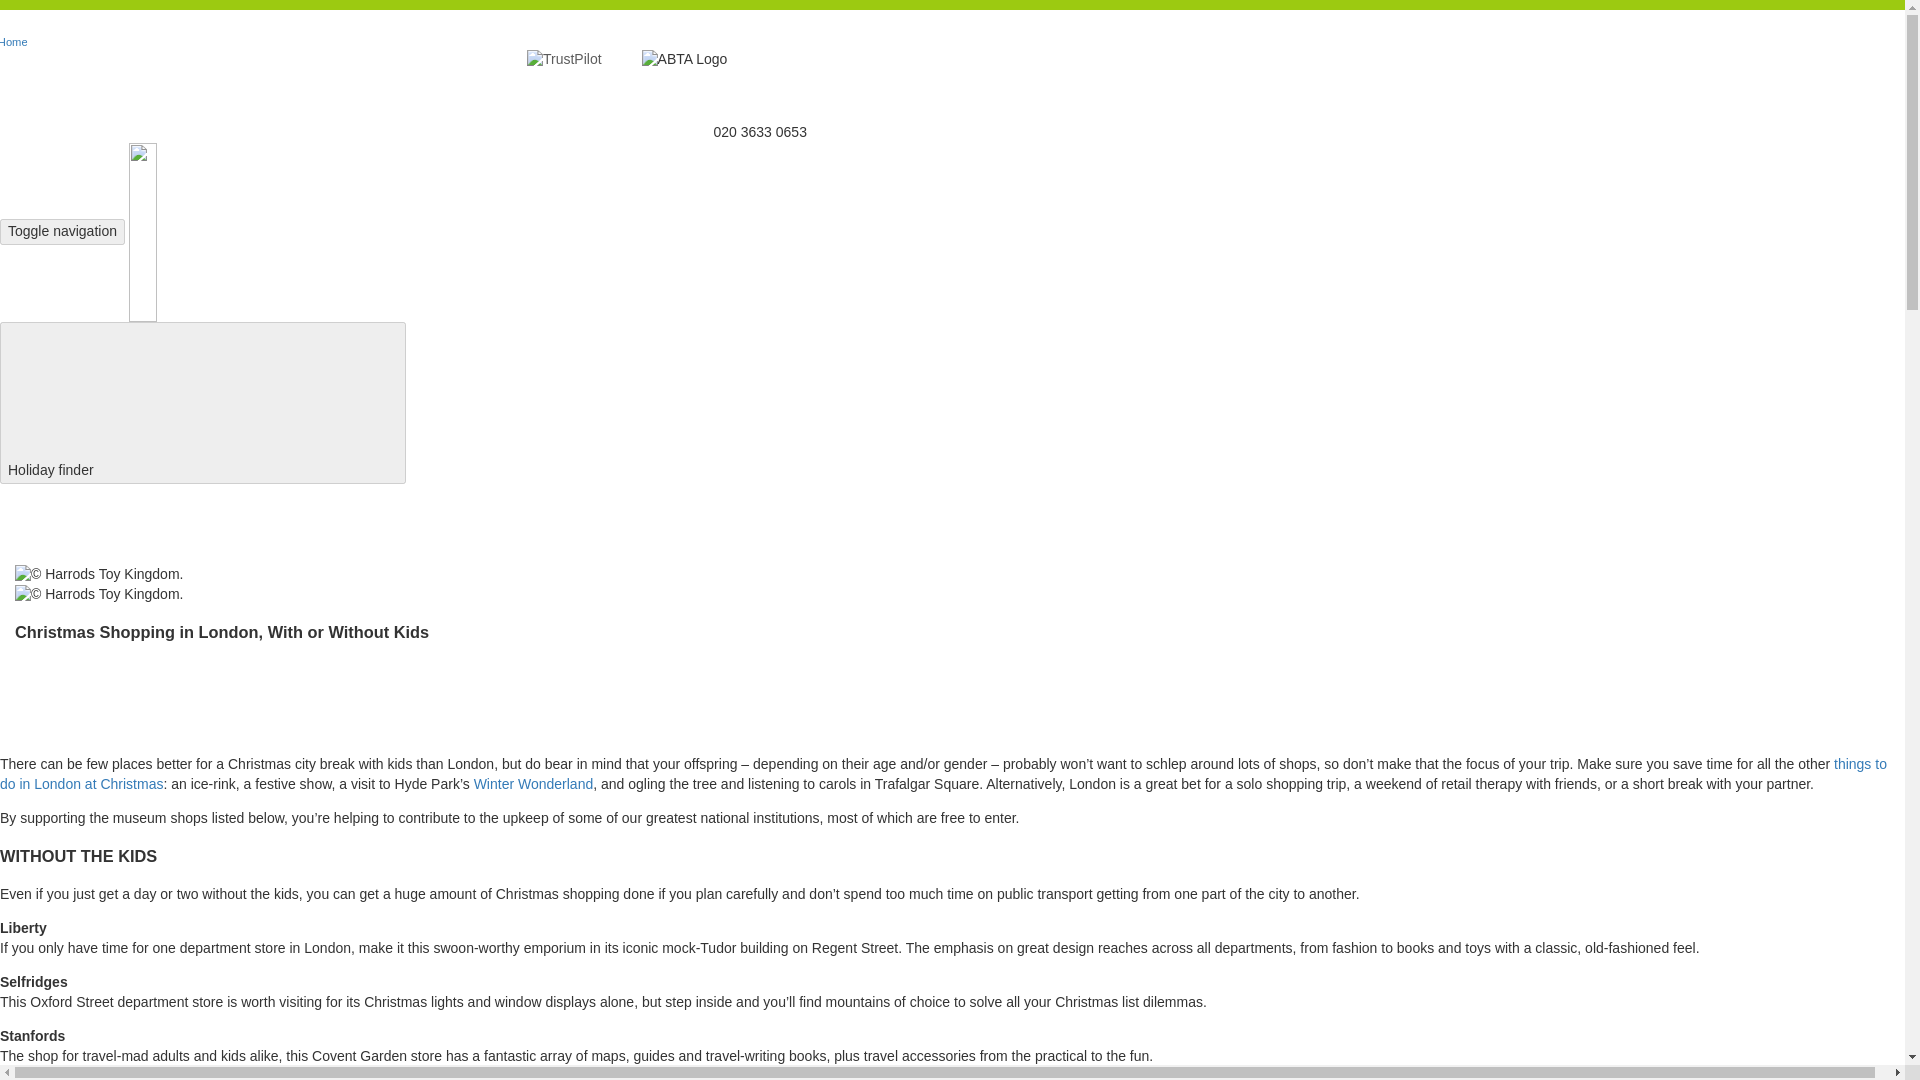  I want to click on ABTA Logo, so click(684, 60).